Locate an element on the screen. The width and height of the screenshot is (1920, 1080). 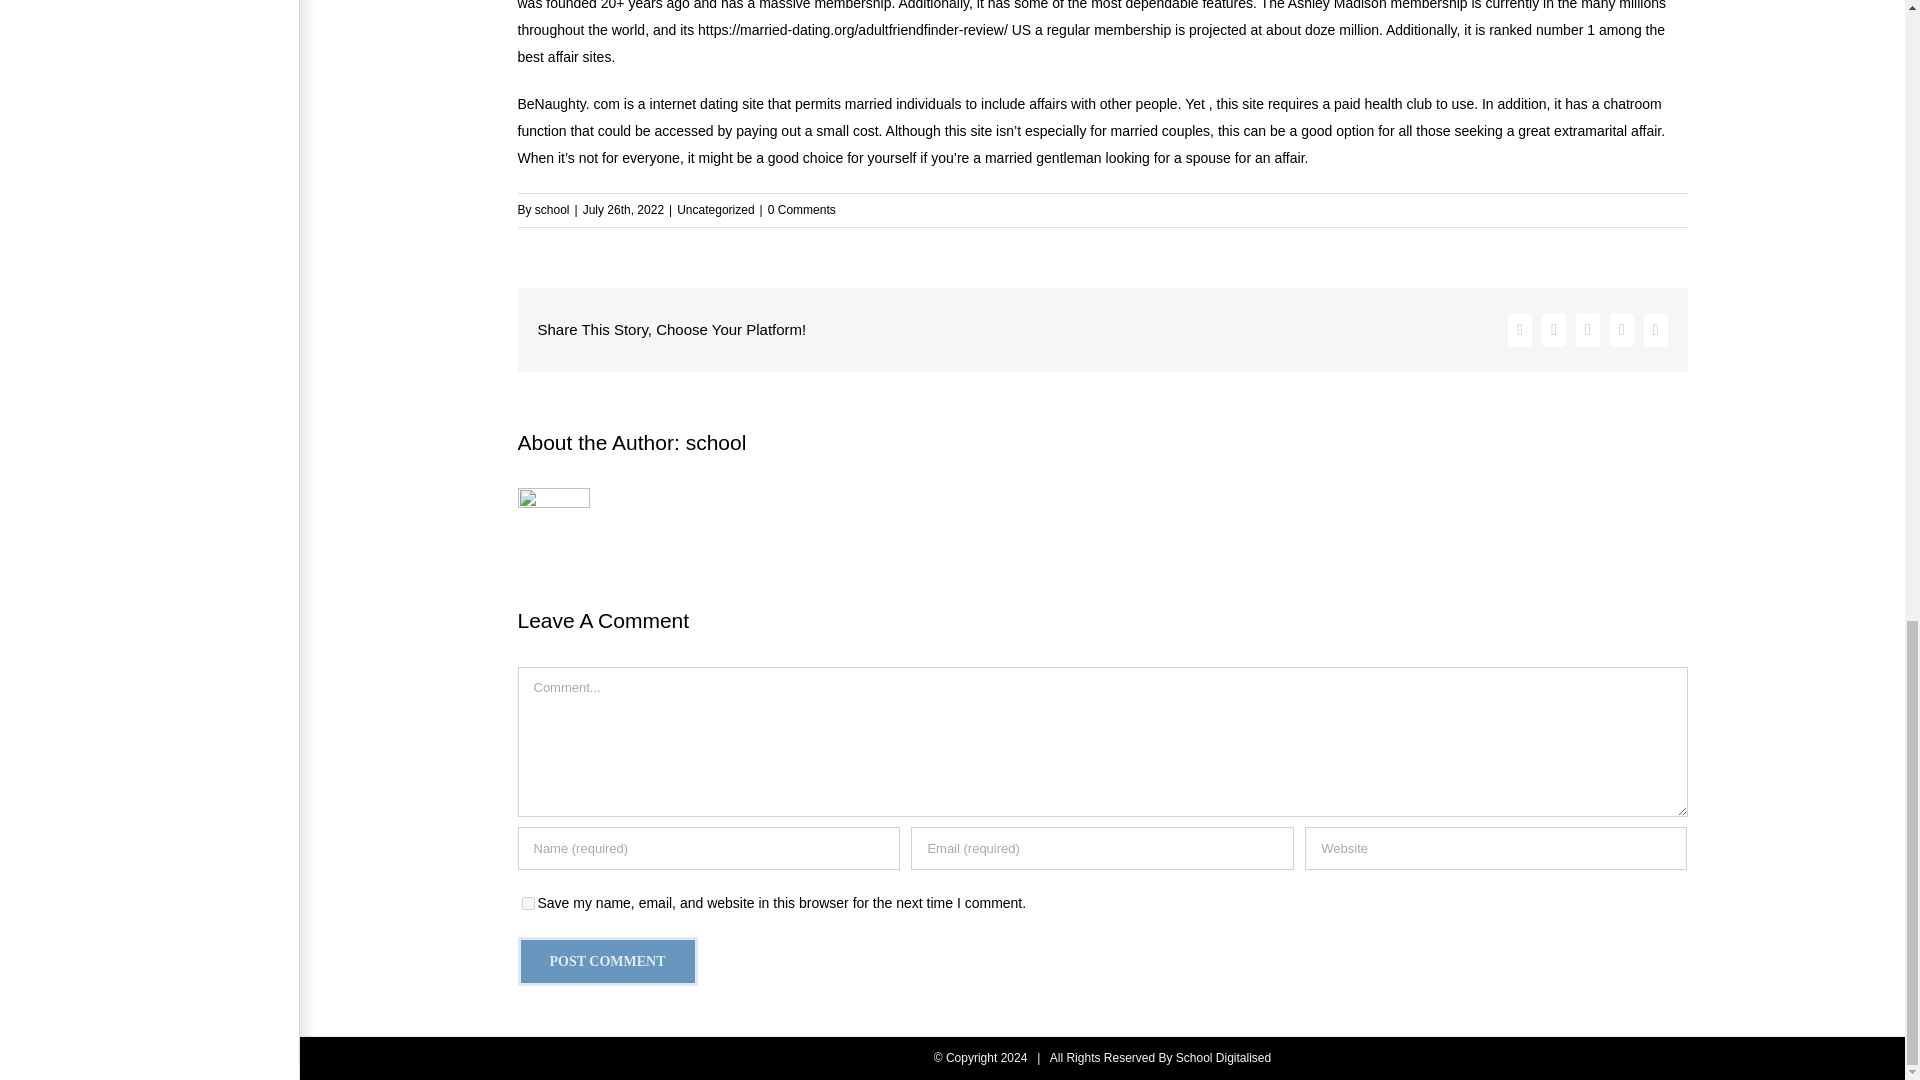
yes is located at coordinates (528, 904).